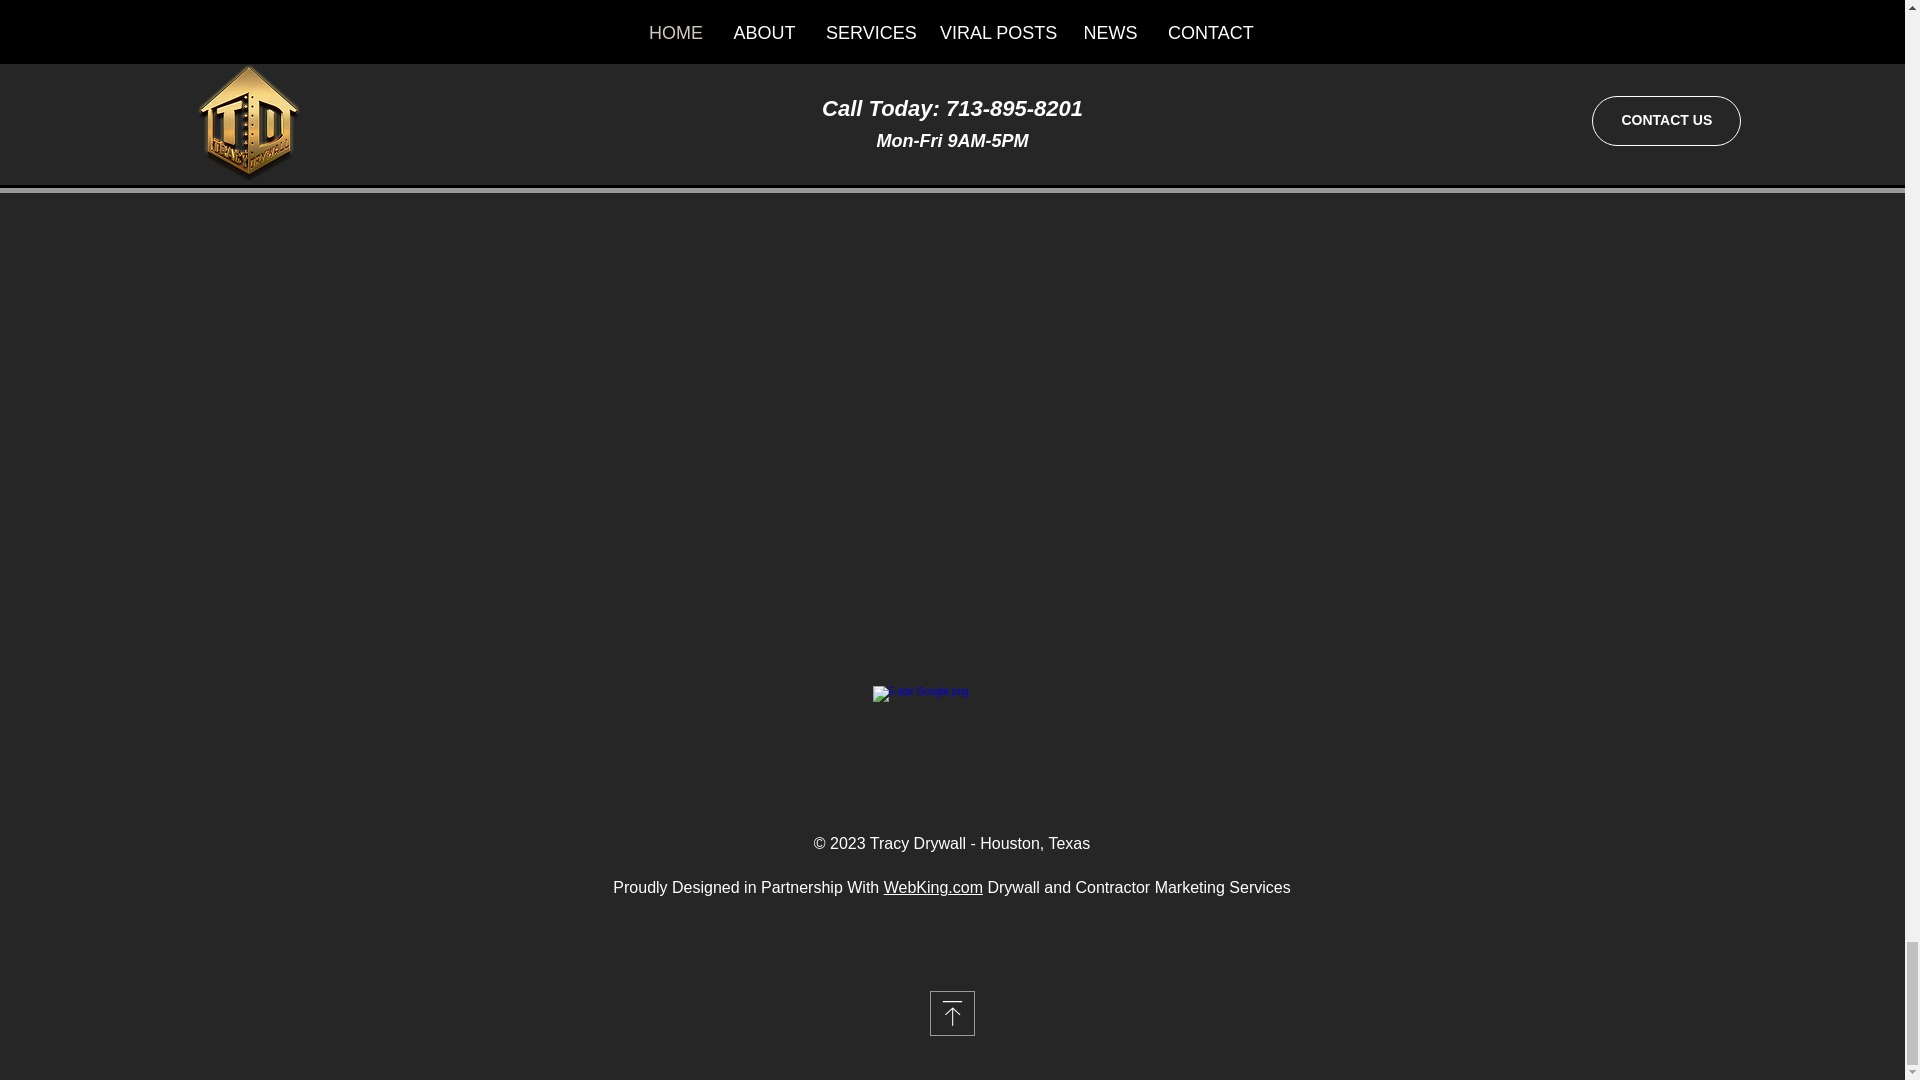 The image size is (1920, 1080). Describe the element at coordinates (951, 47) in the screenshot. I see `SUBMIT` at that location.